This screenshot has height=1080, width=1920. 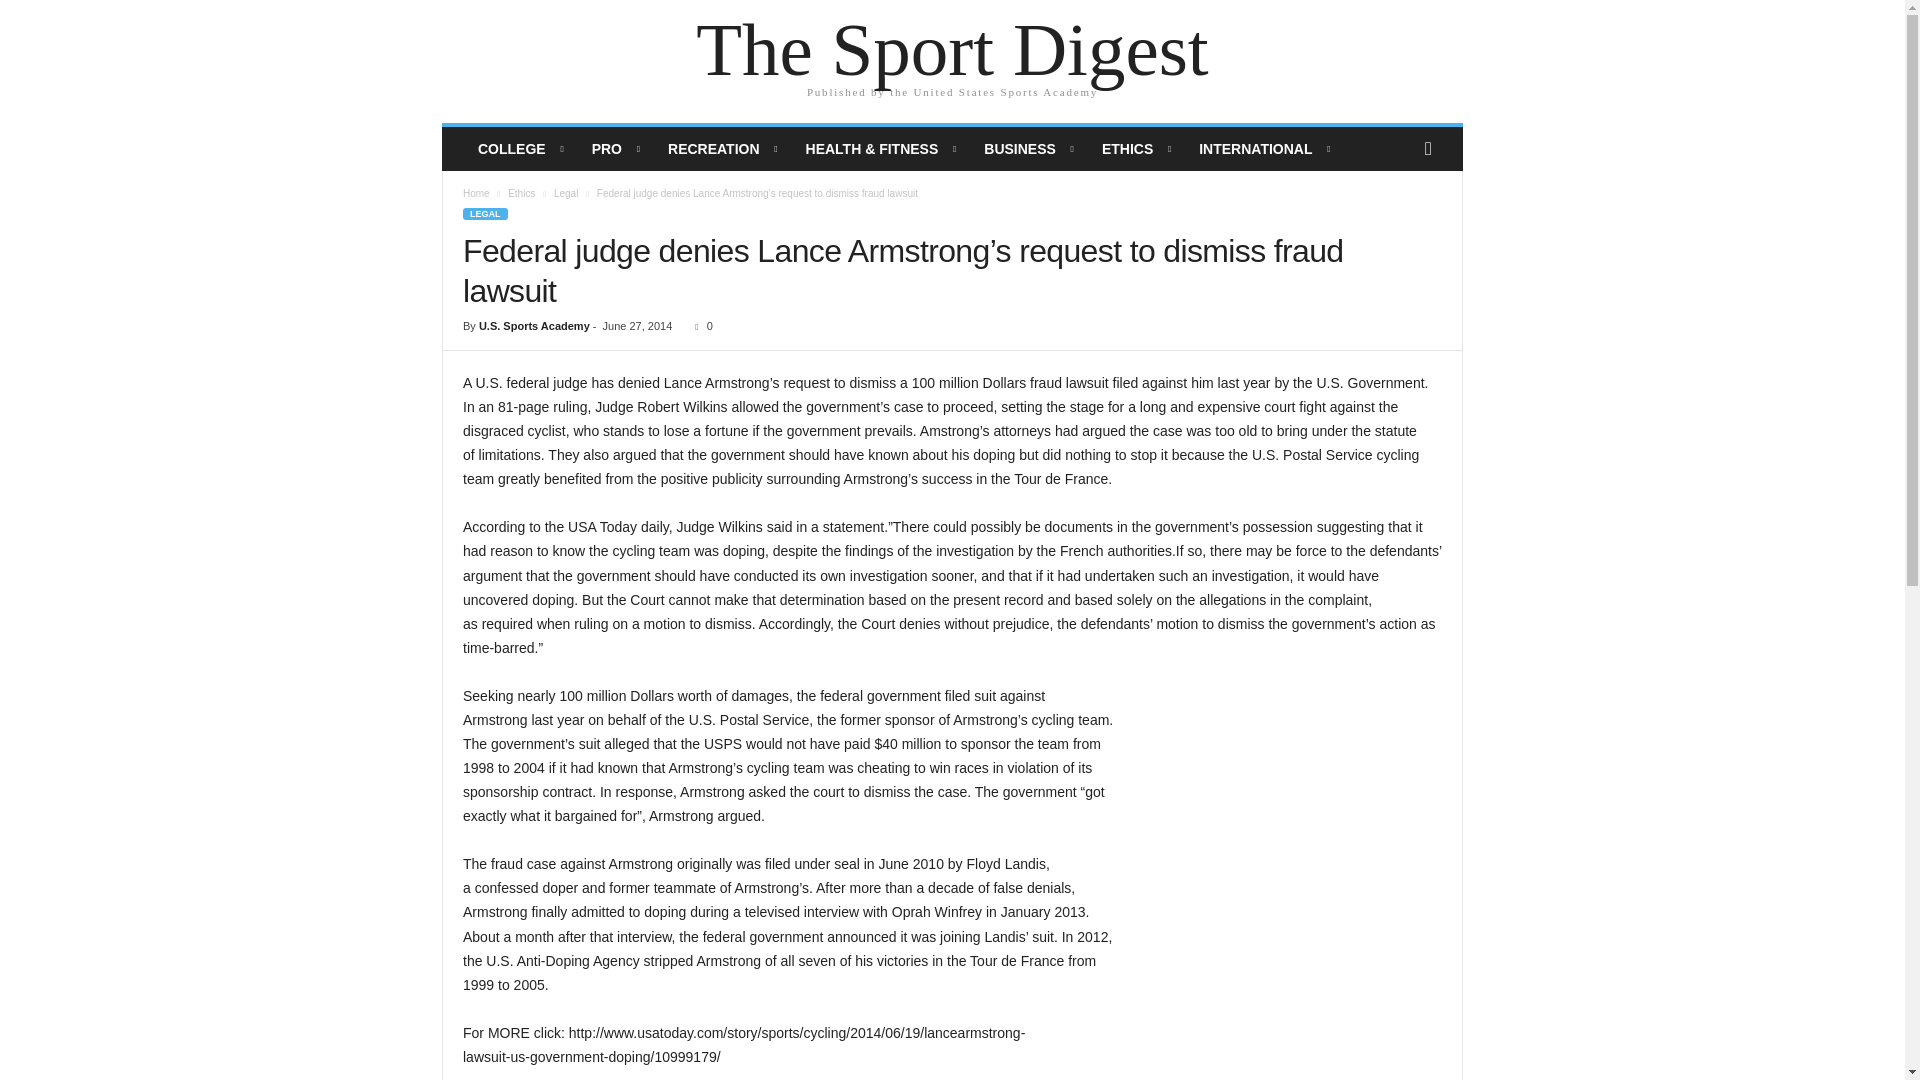 What do you see at coordinates (566, 192) in the screenshot?
I see `View all posts in Legal` at bounding box center [566, 192].